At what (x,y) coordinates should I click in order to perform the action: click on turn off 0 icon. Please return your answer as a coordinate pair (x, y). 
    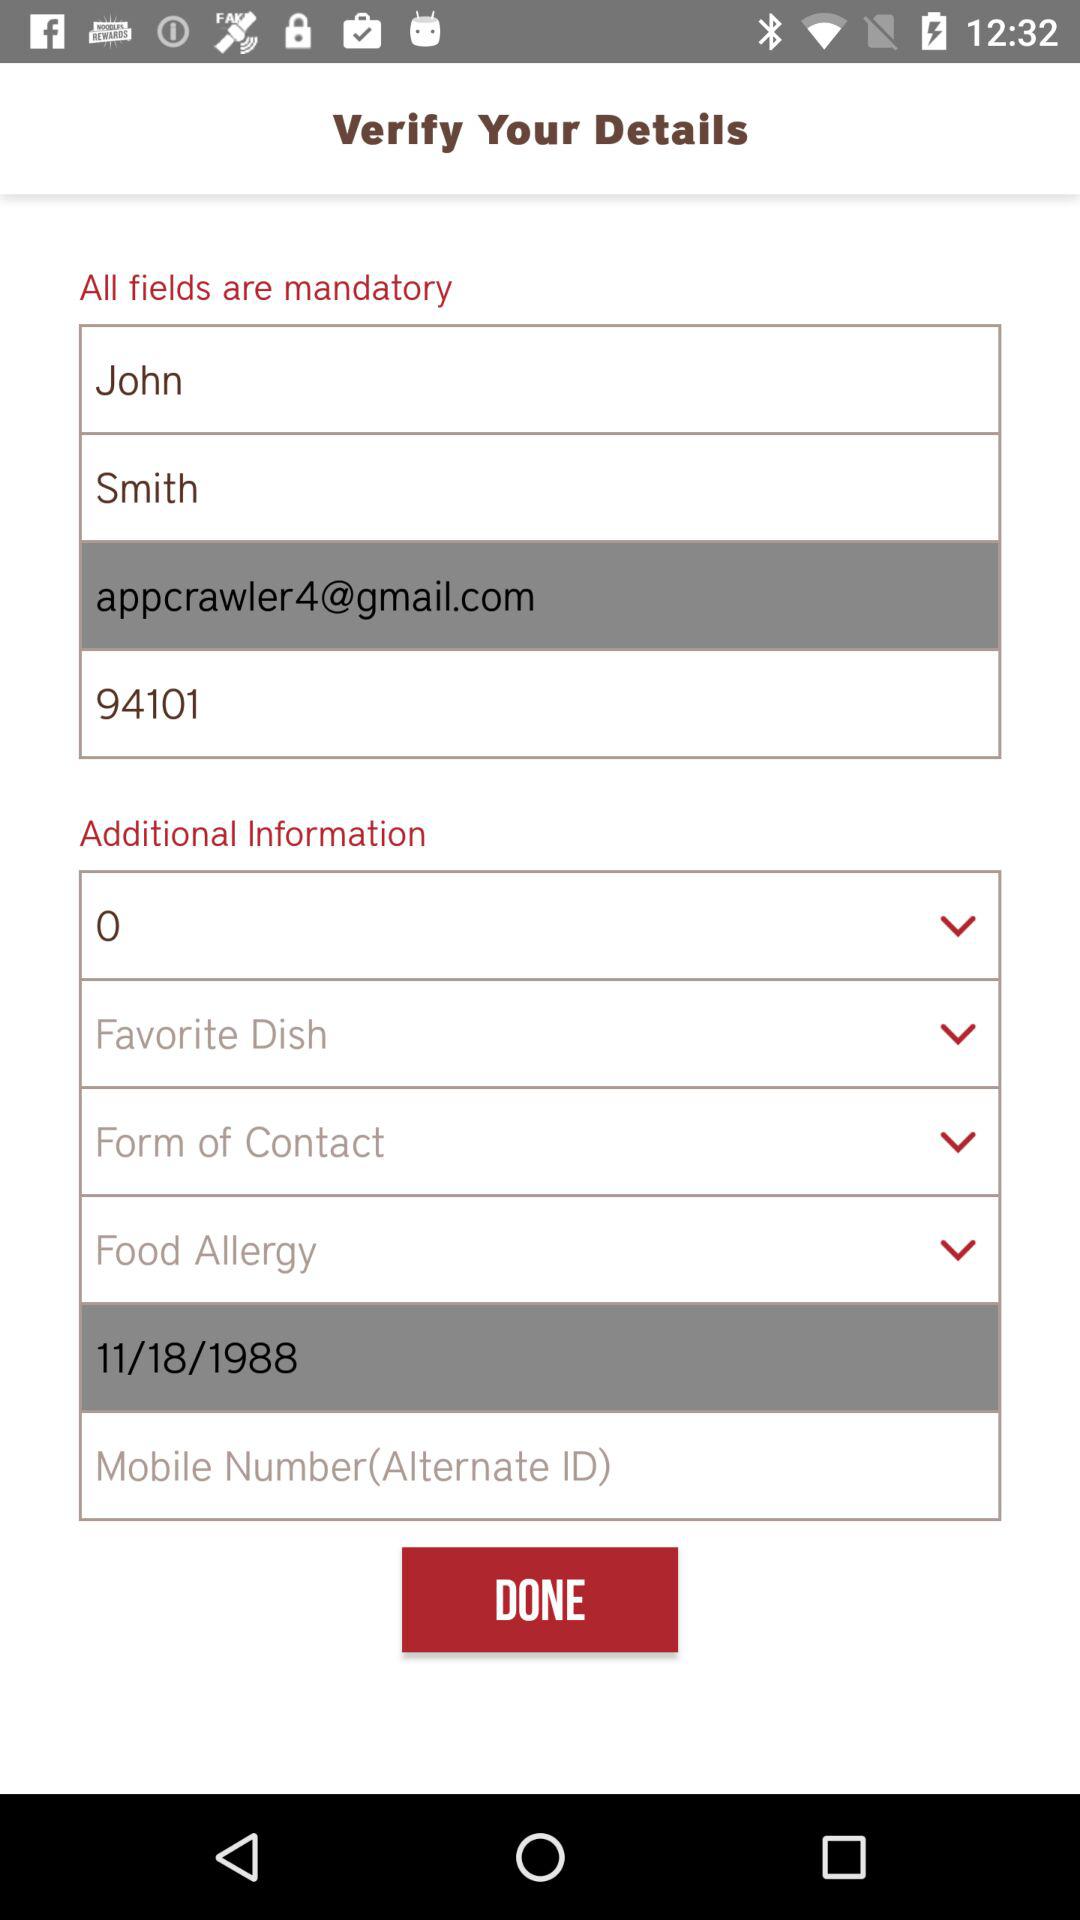
    Looking at the image, I should click on (540, 925).